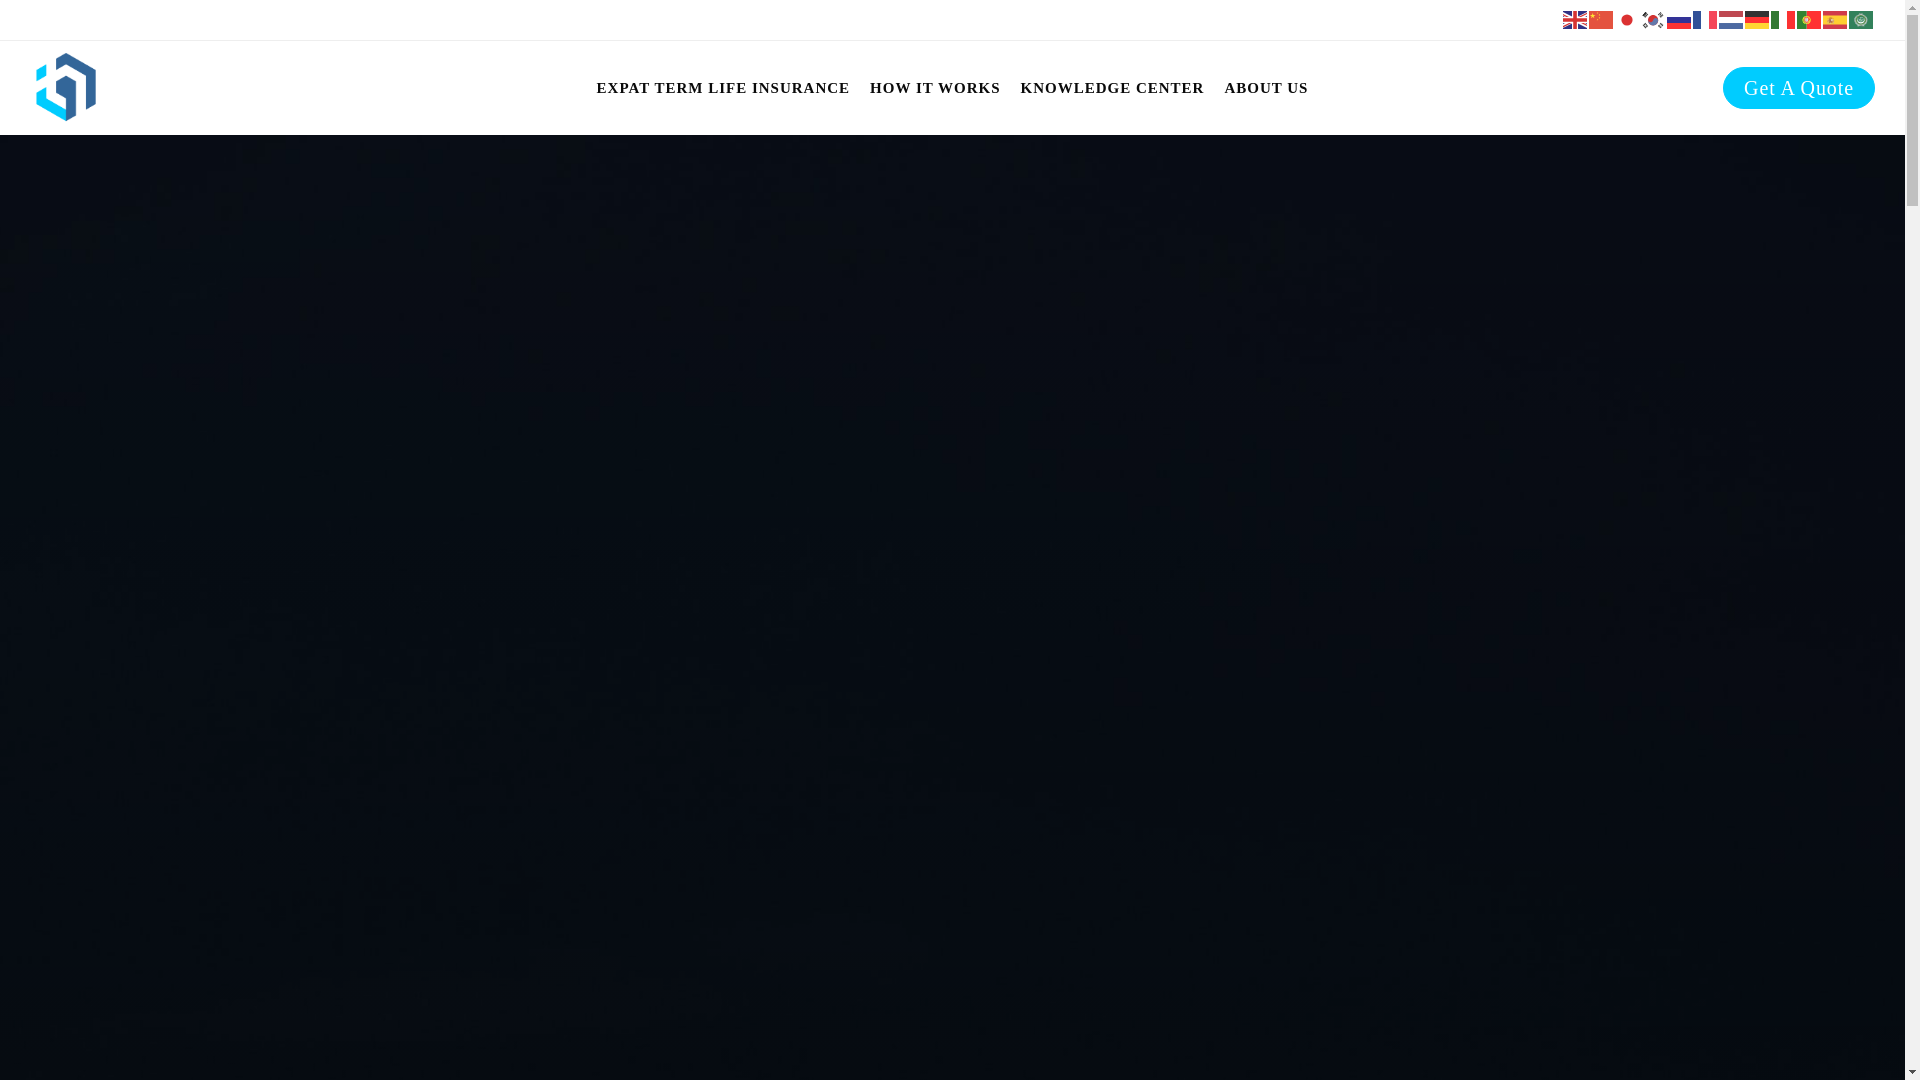 This screenshot has width=1920, height=1080. What do you see at coordinates (1265, 88) in the screenshot?
I see `ABOUT US` at bounding box center [1265, 88].